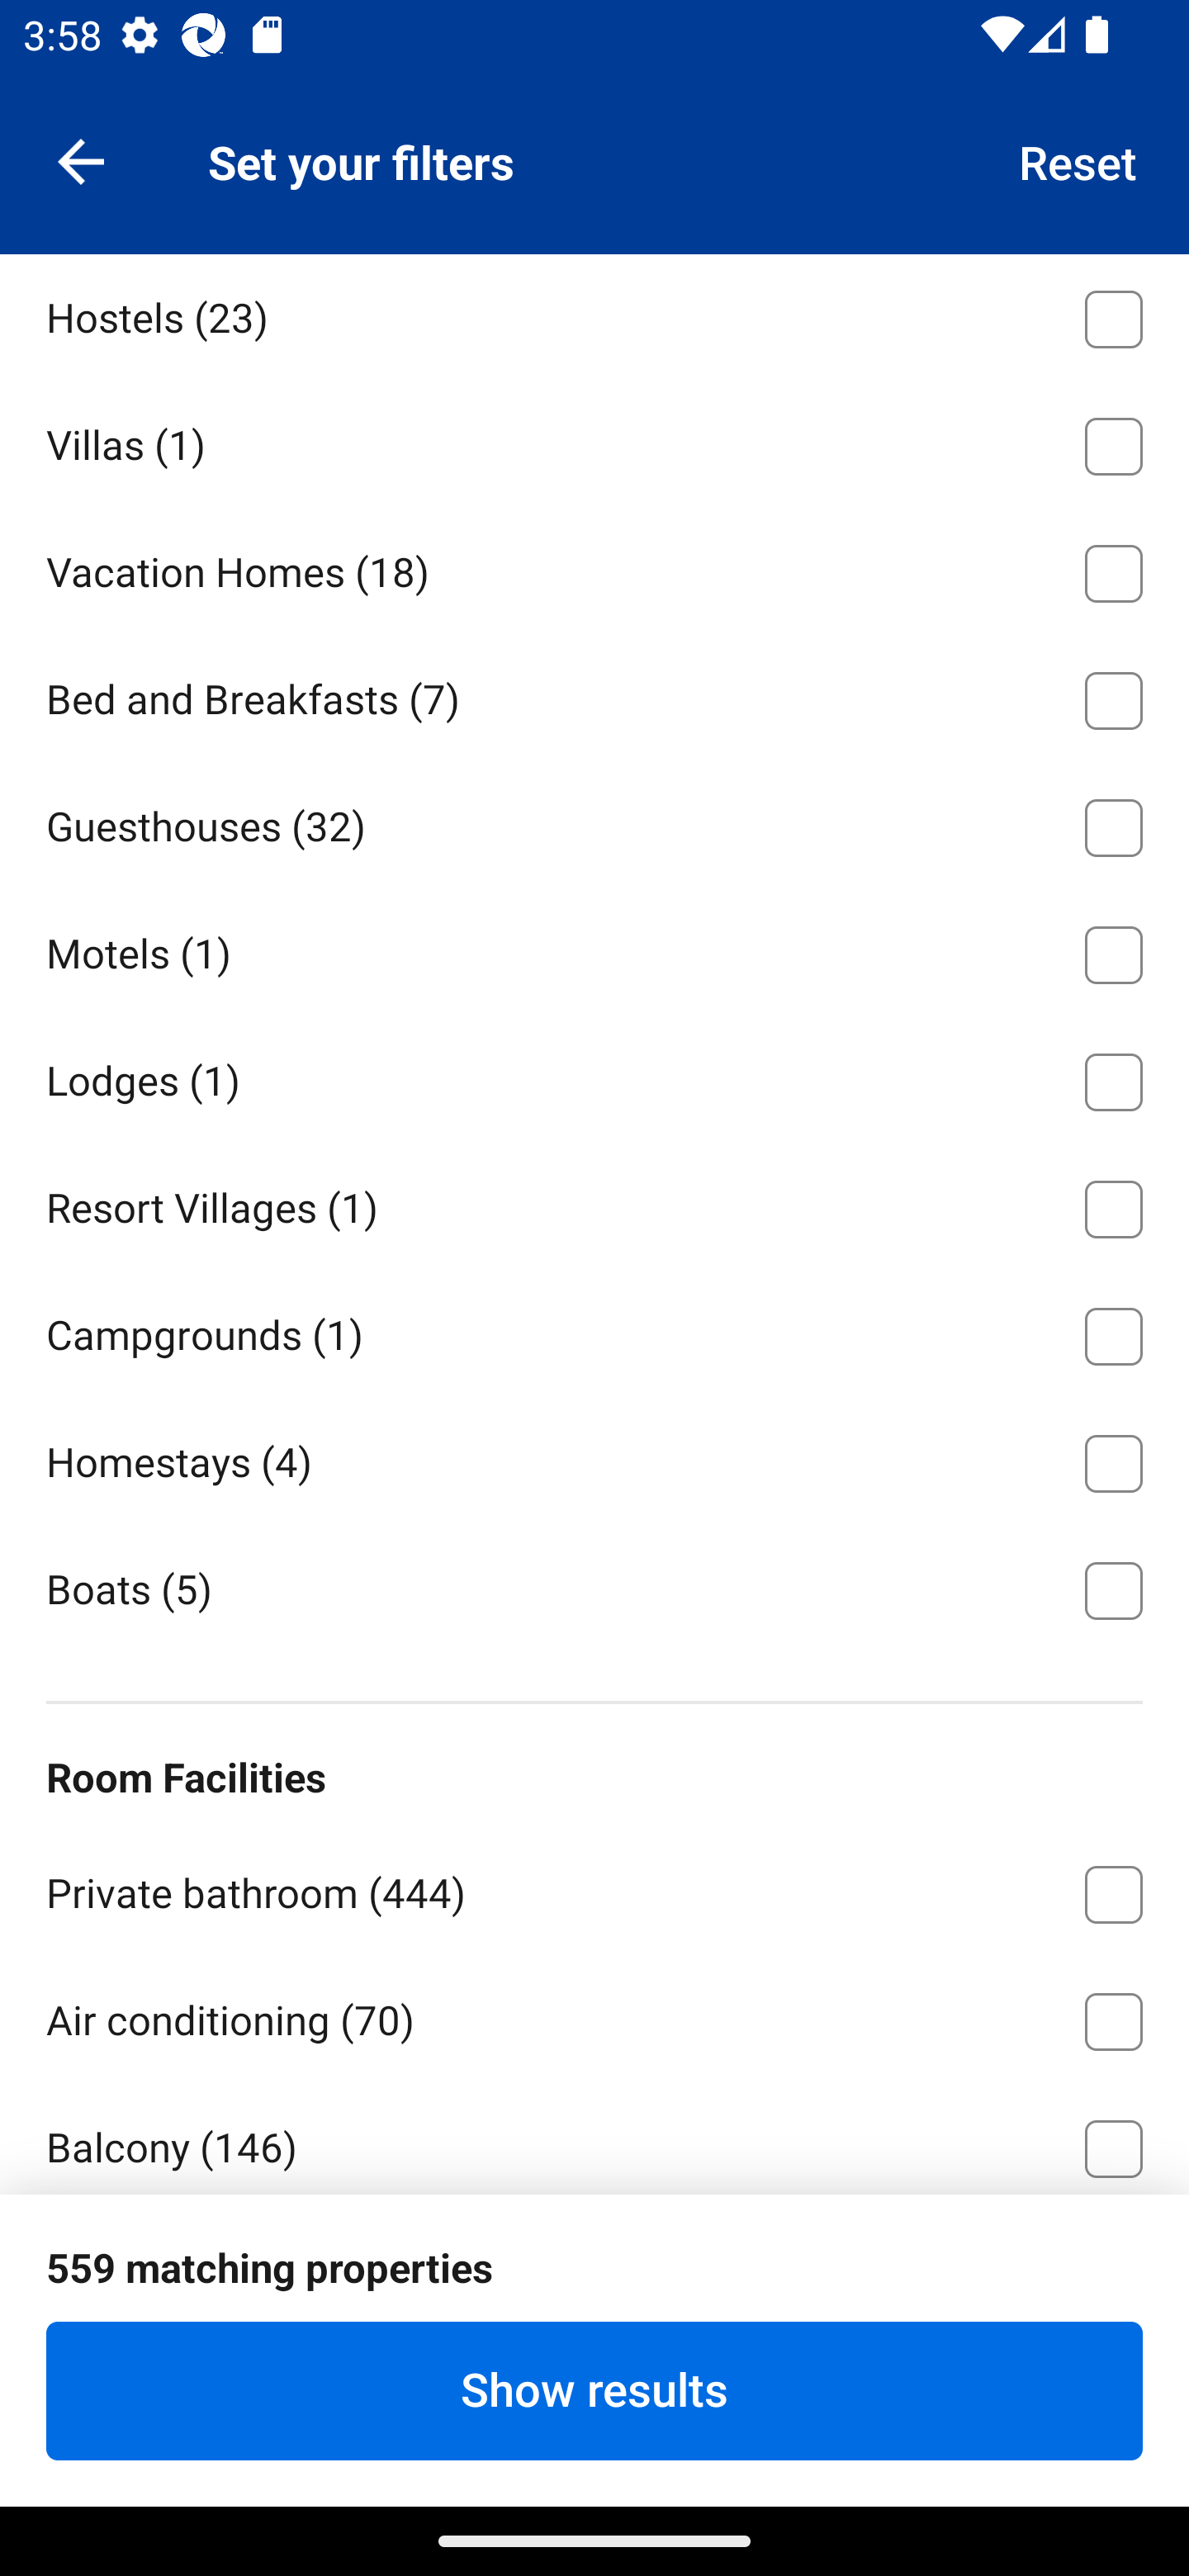 The image size is (1189, 2576). I want to click on Bed and Breakfasts ⁦(7), so click(594, 695).